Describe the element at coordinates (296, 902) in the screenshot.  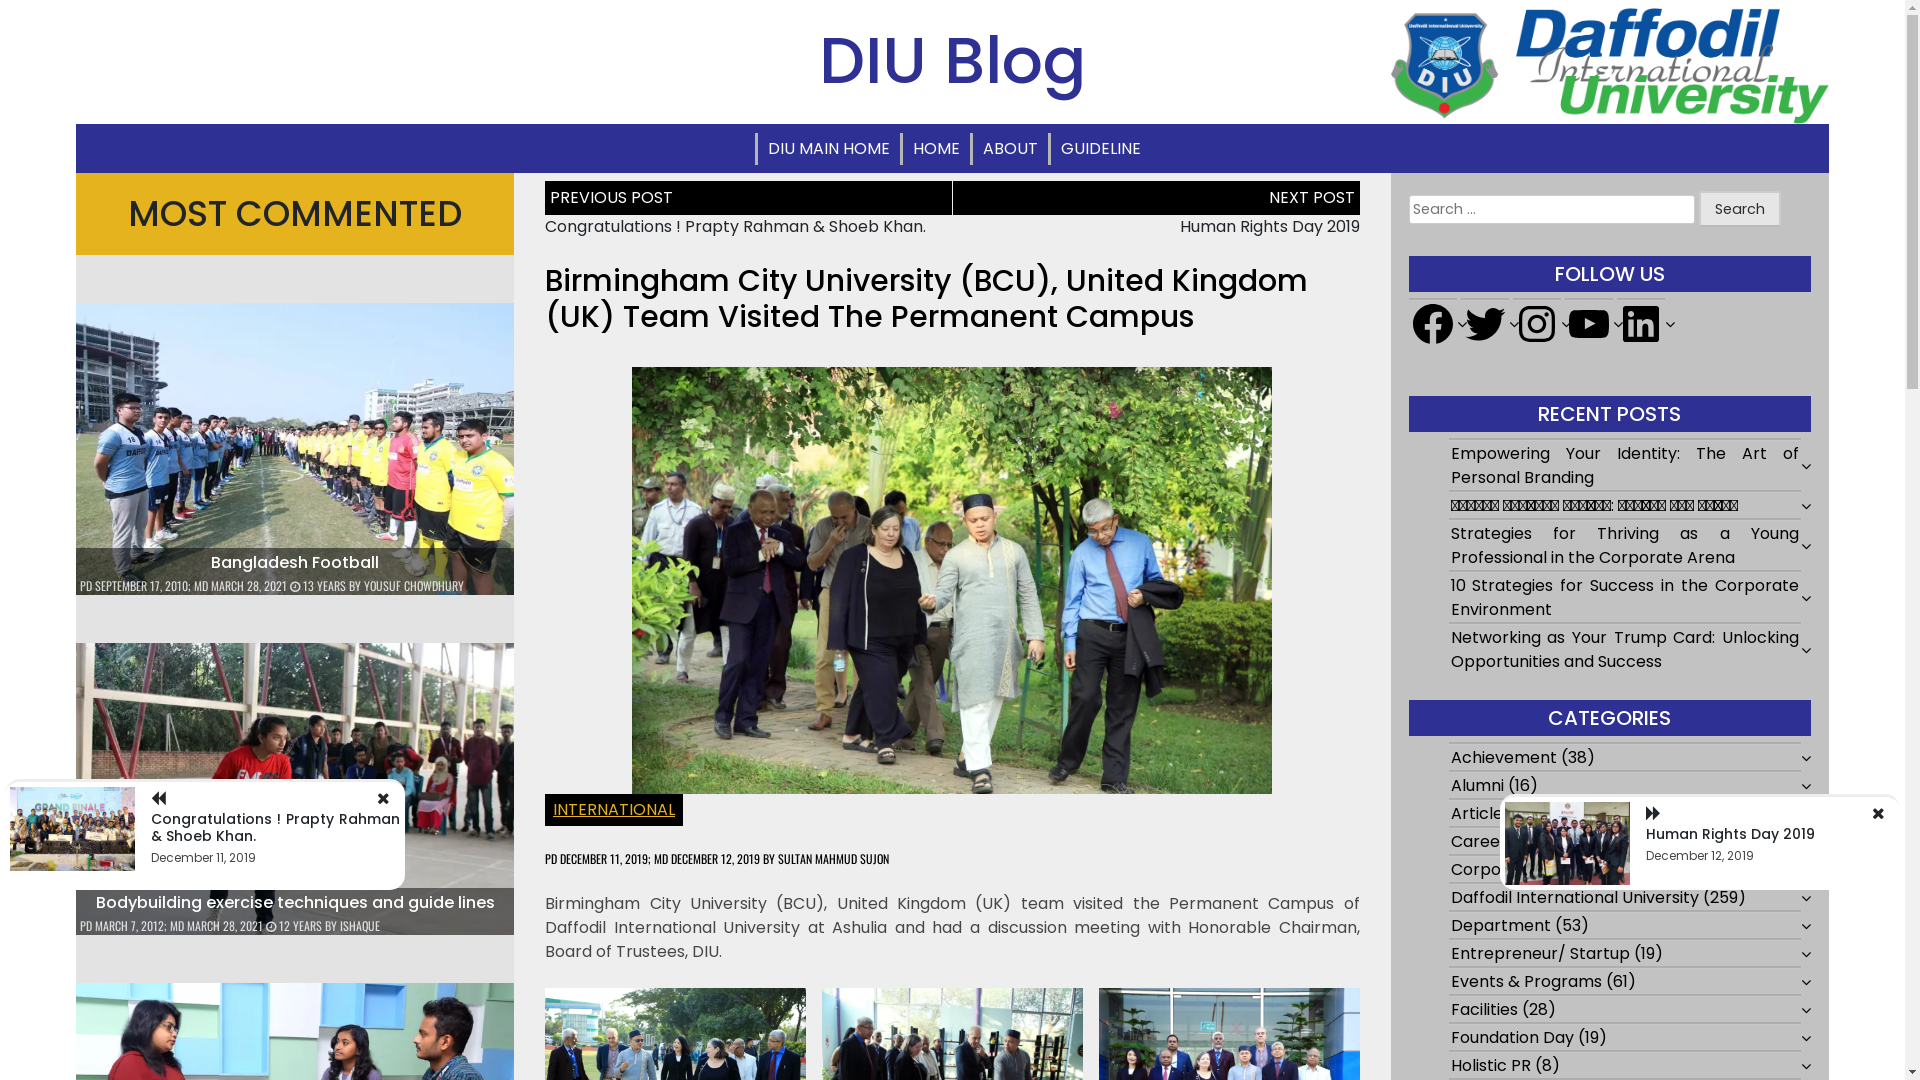
I see `Bodybuilding exercise techniques and guide lines` at that location.